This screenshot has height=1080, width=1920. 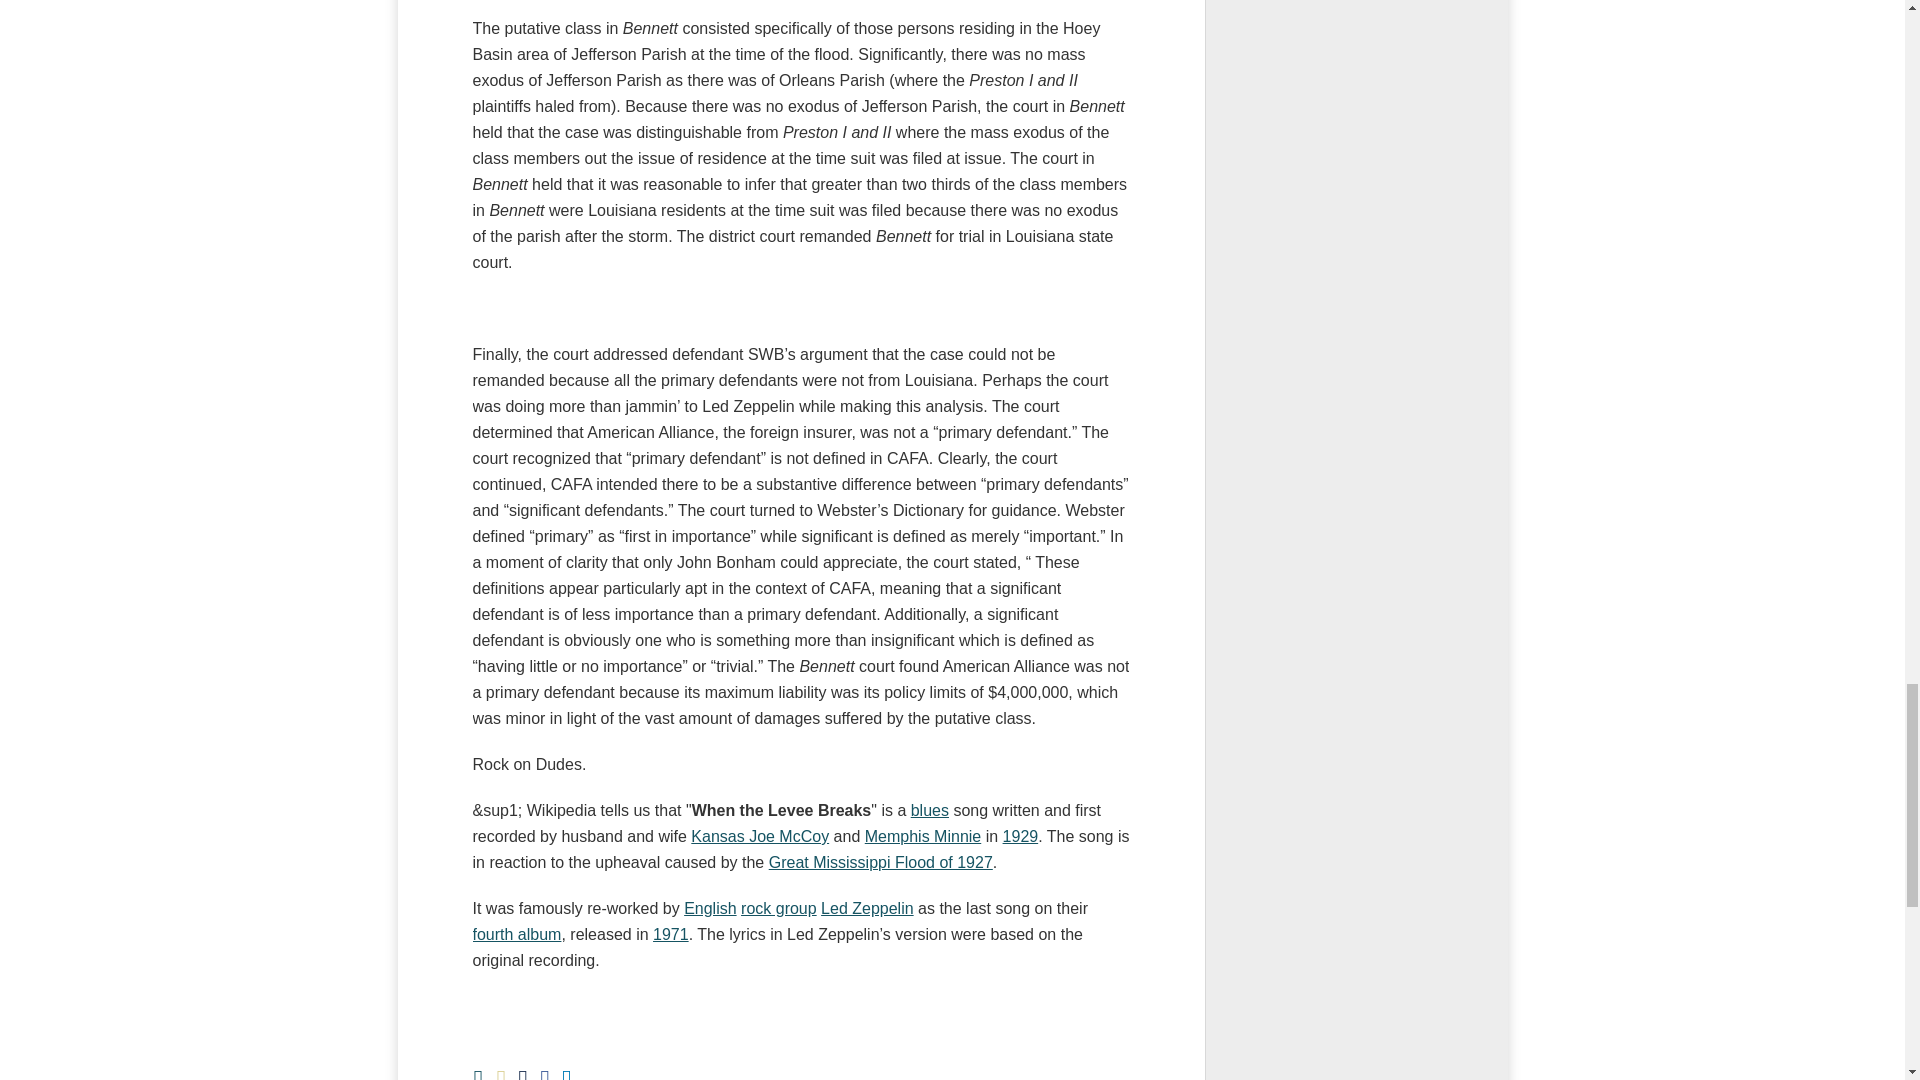 What do you see at coordinates (709, 908) in the screenshot?
I see `England` at bounding box center [709, 908].